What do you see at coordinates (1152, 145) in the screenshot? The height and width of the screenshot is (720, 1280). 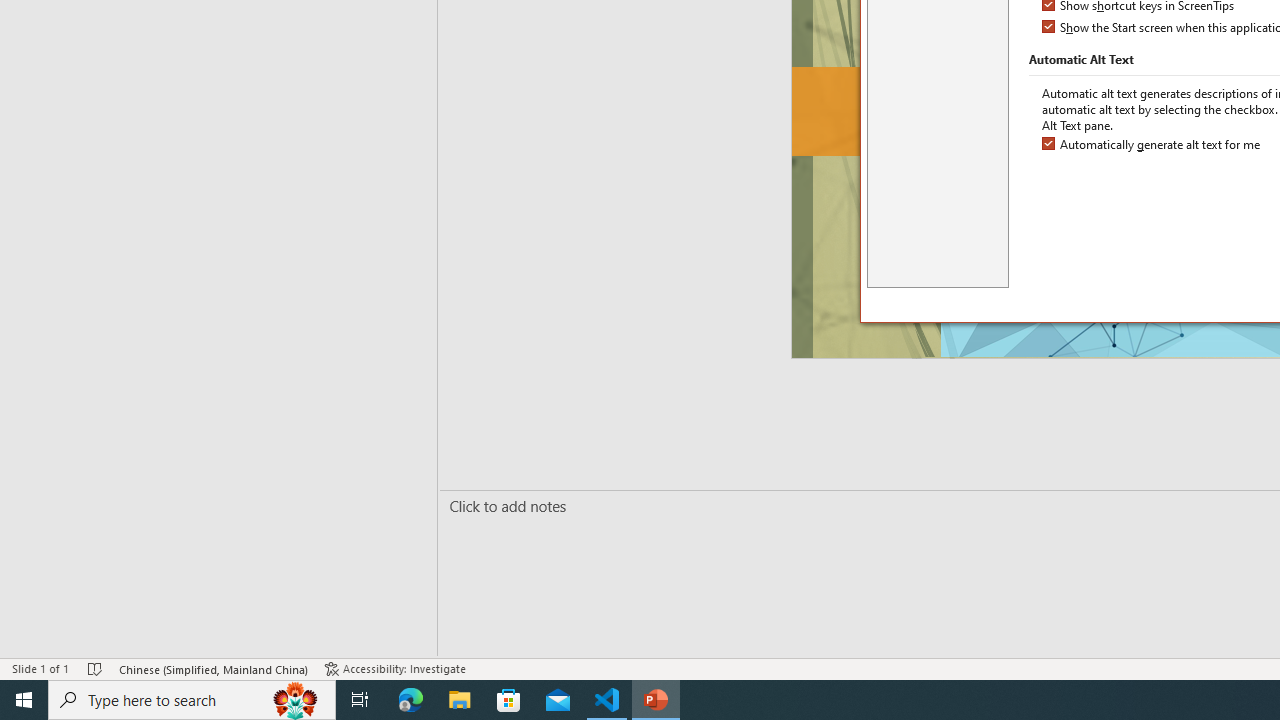 I see `Automatically generate alt text for me` at bounding box center [1152, 145].